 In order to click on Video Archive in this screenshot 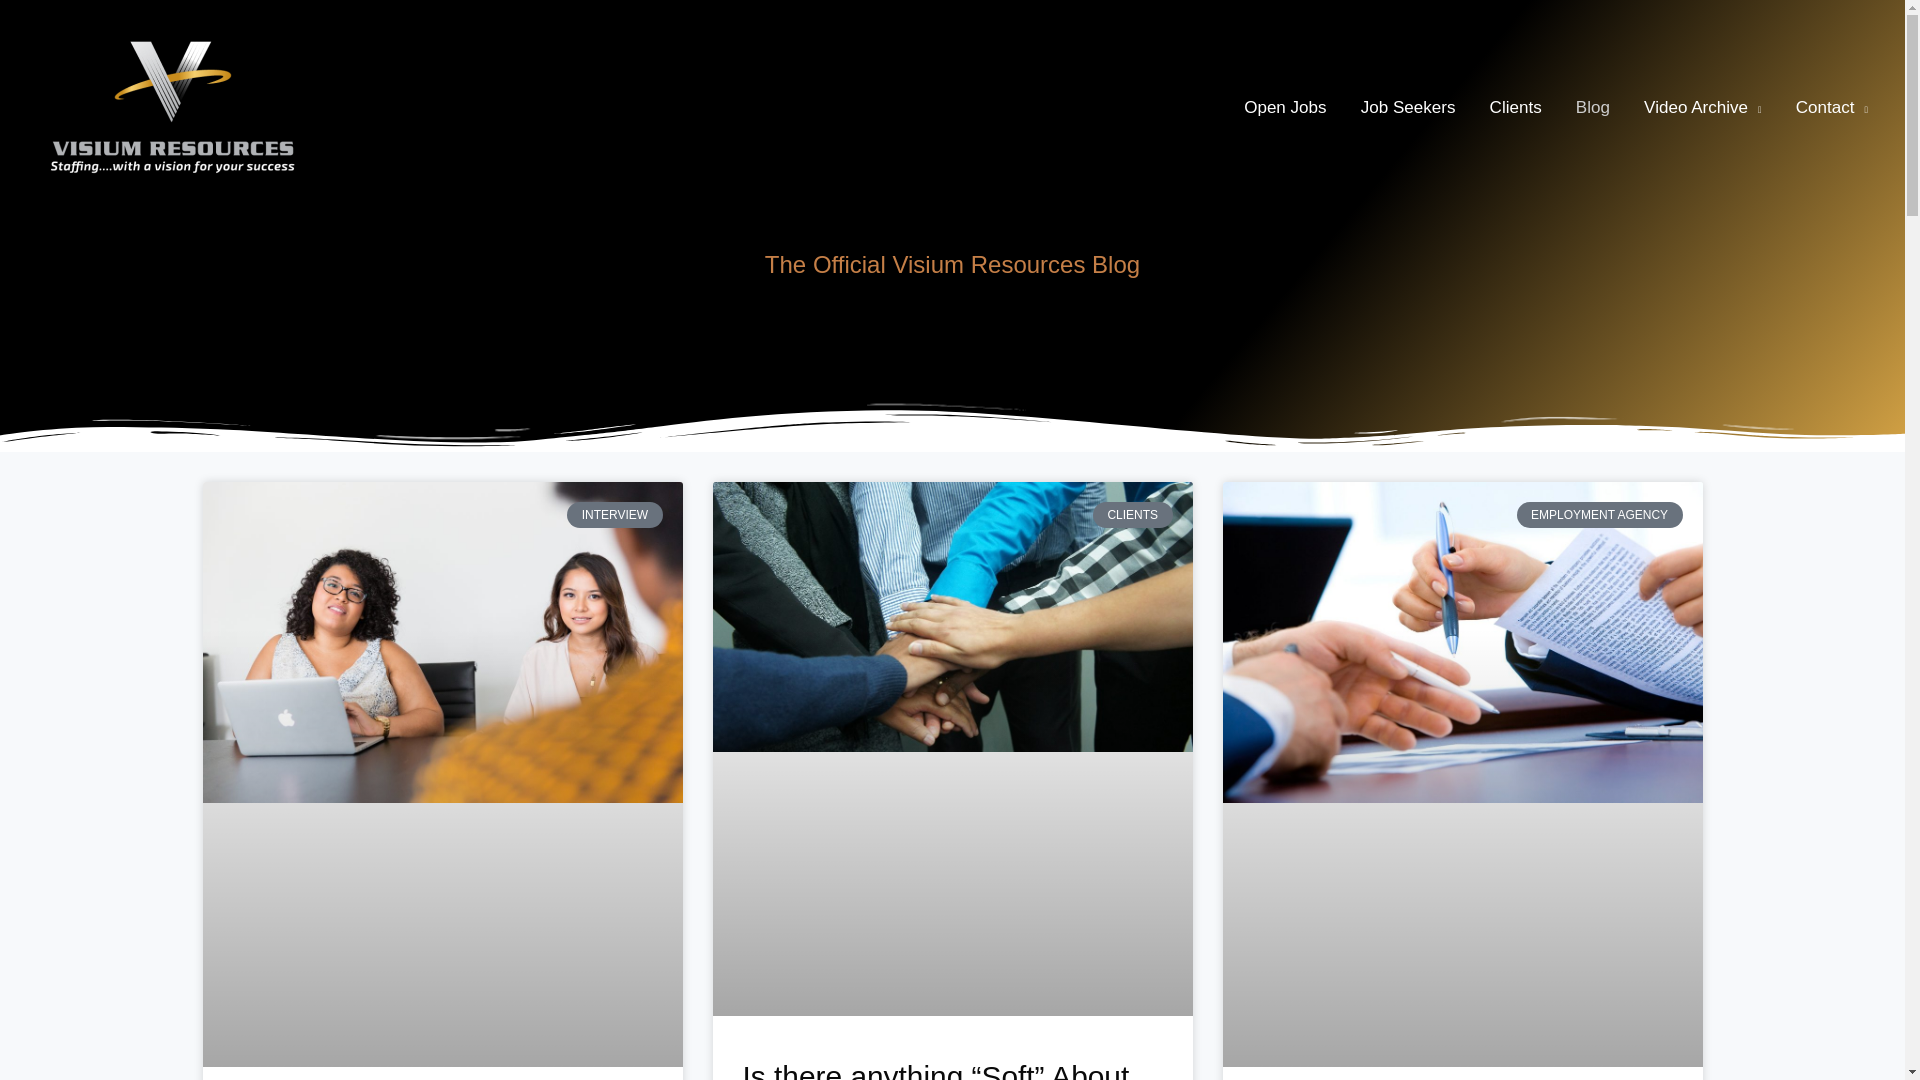, I will do `click(1702, 108)`.